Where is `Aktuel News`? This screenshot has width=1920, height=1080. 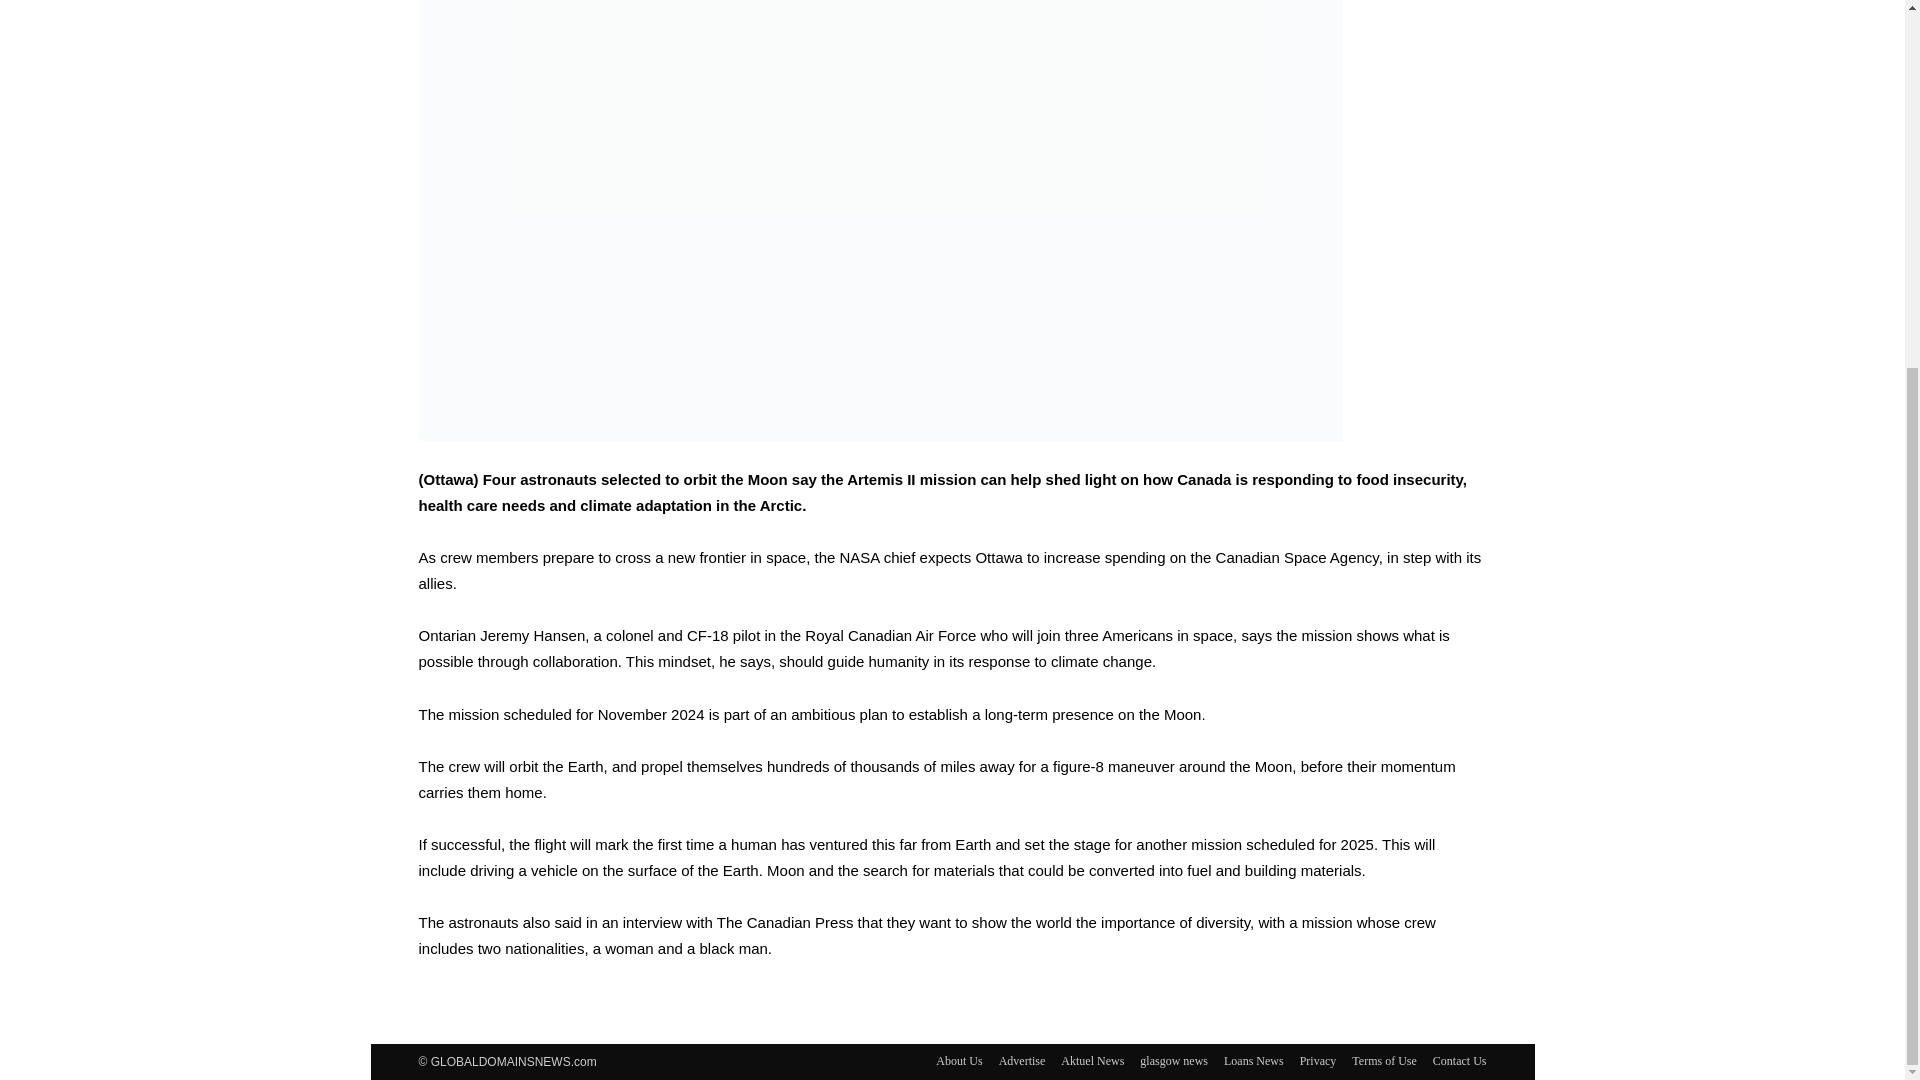
Aktuel News is located at coordinates (1092, 1060).